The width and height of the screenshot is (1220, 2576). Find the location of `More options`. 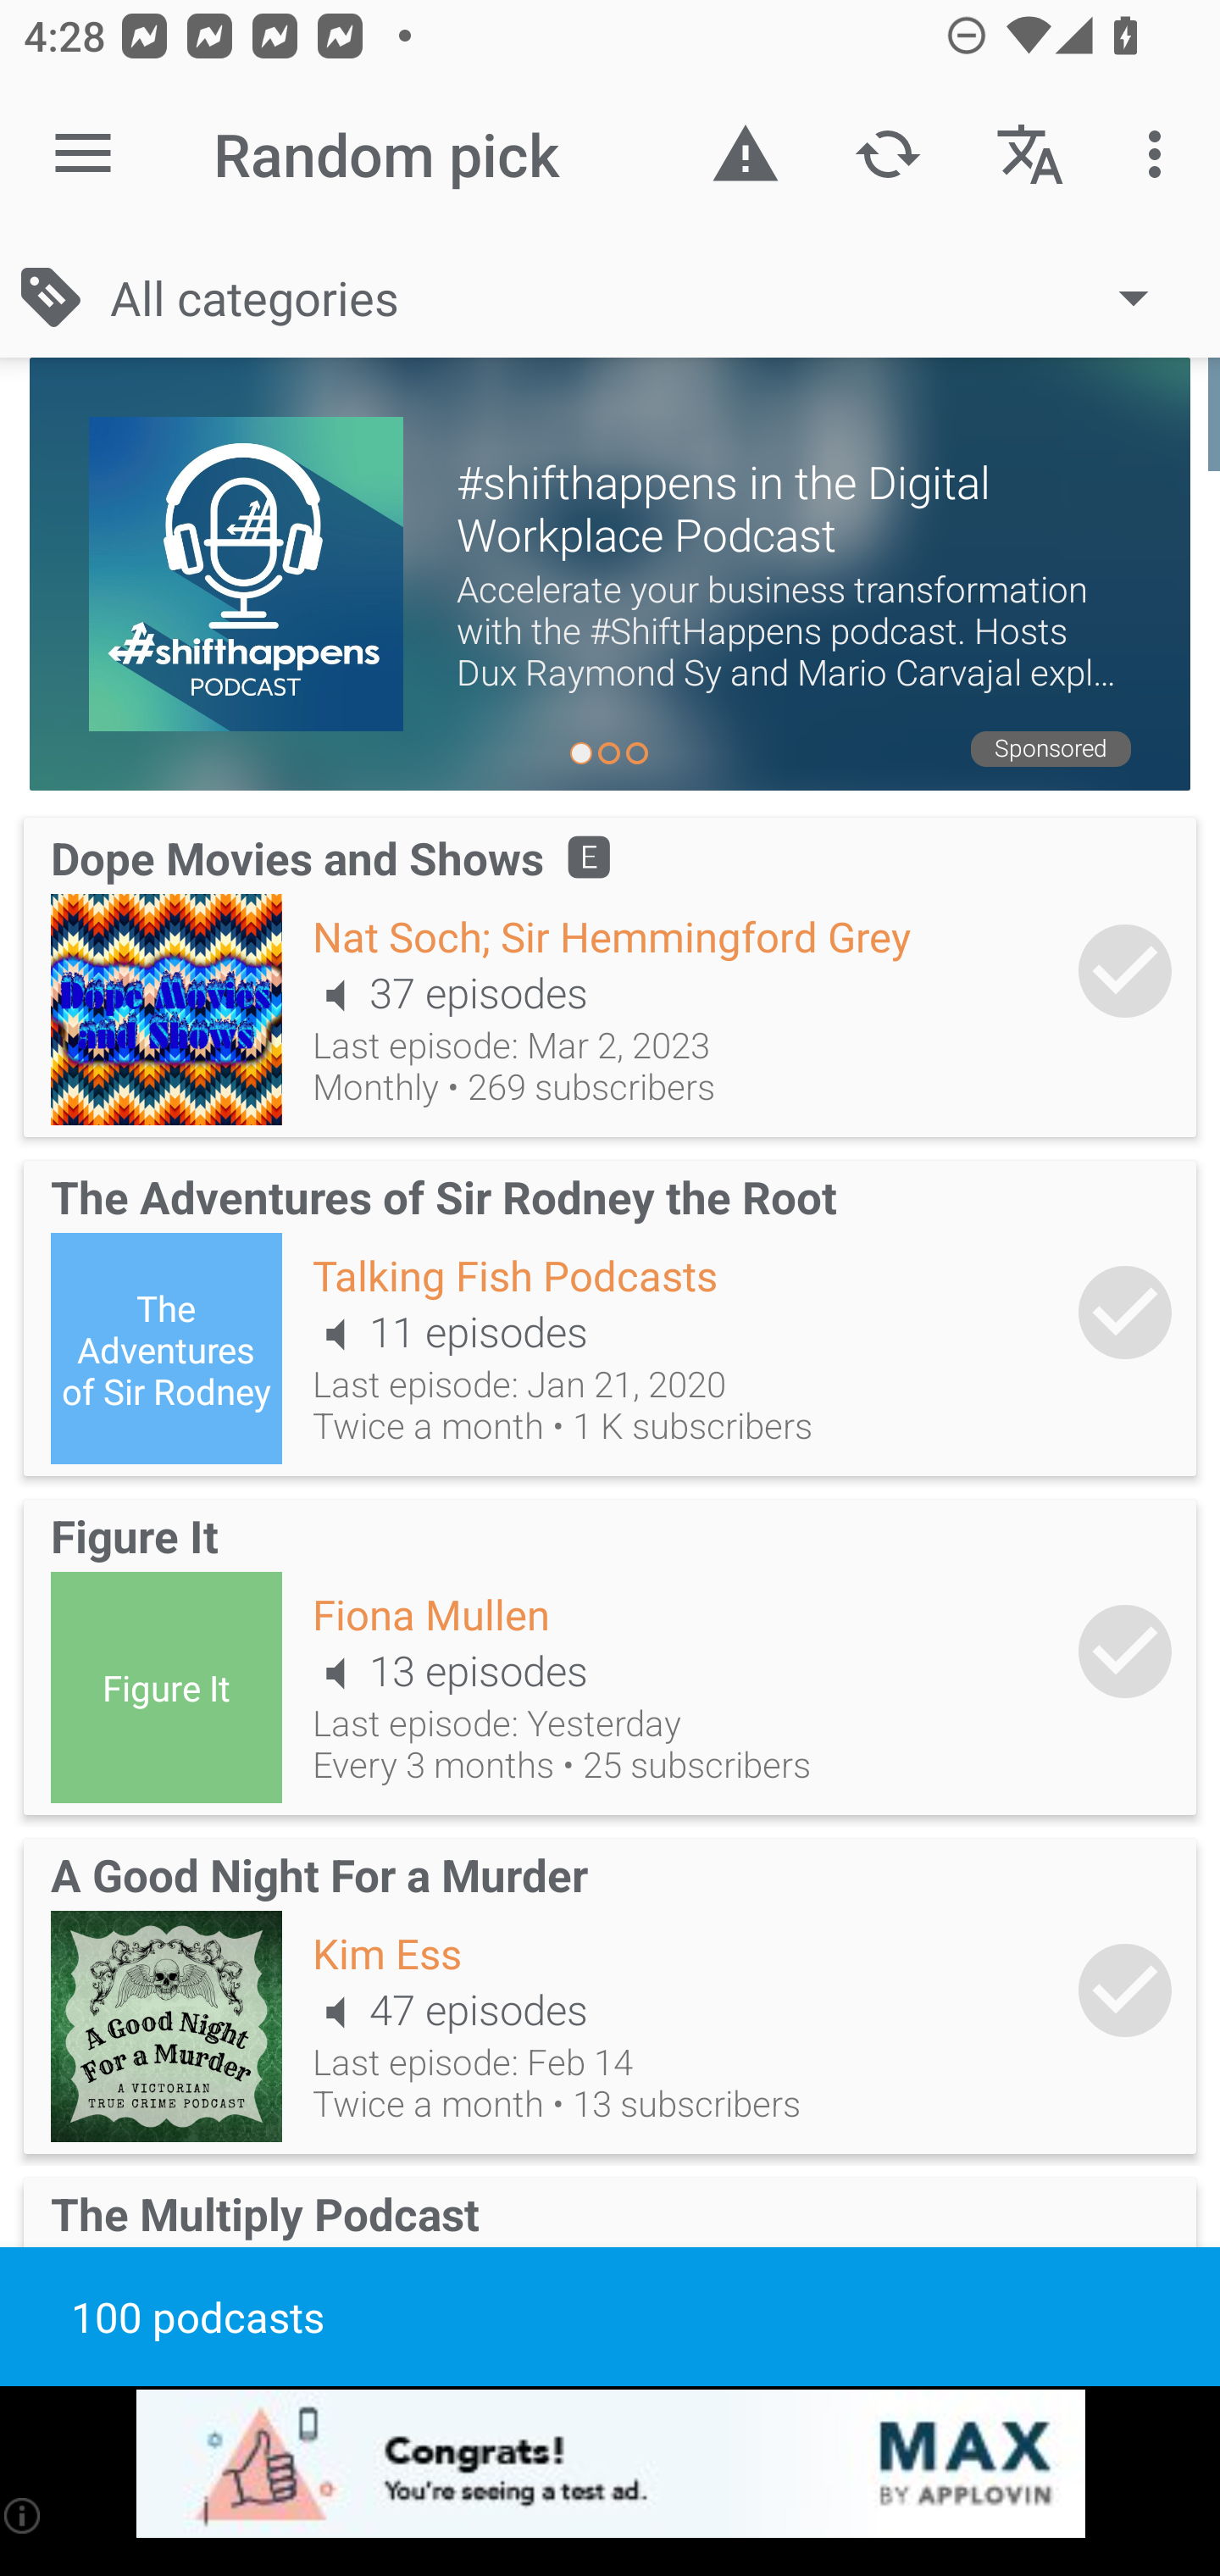

More options is located at coordinates (1161, 154).